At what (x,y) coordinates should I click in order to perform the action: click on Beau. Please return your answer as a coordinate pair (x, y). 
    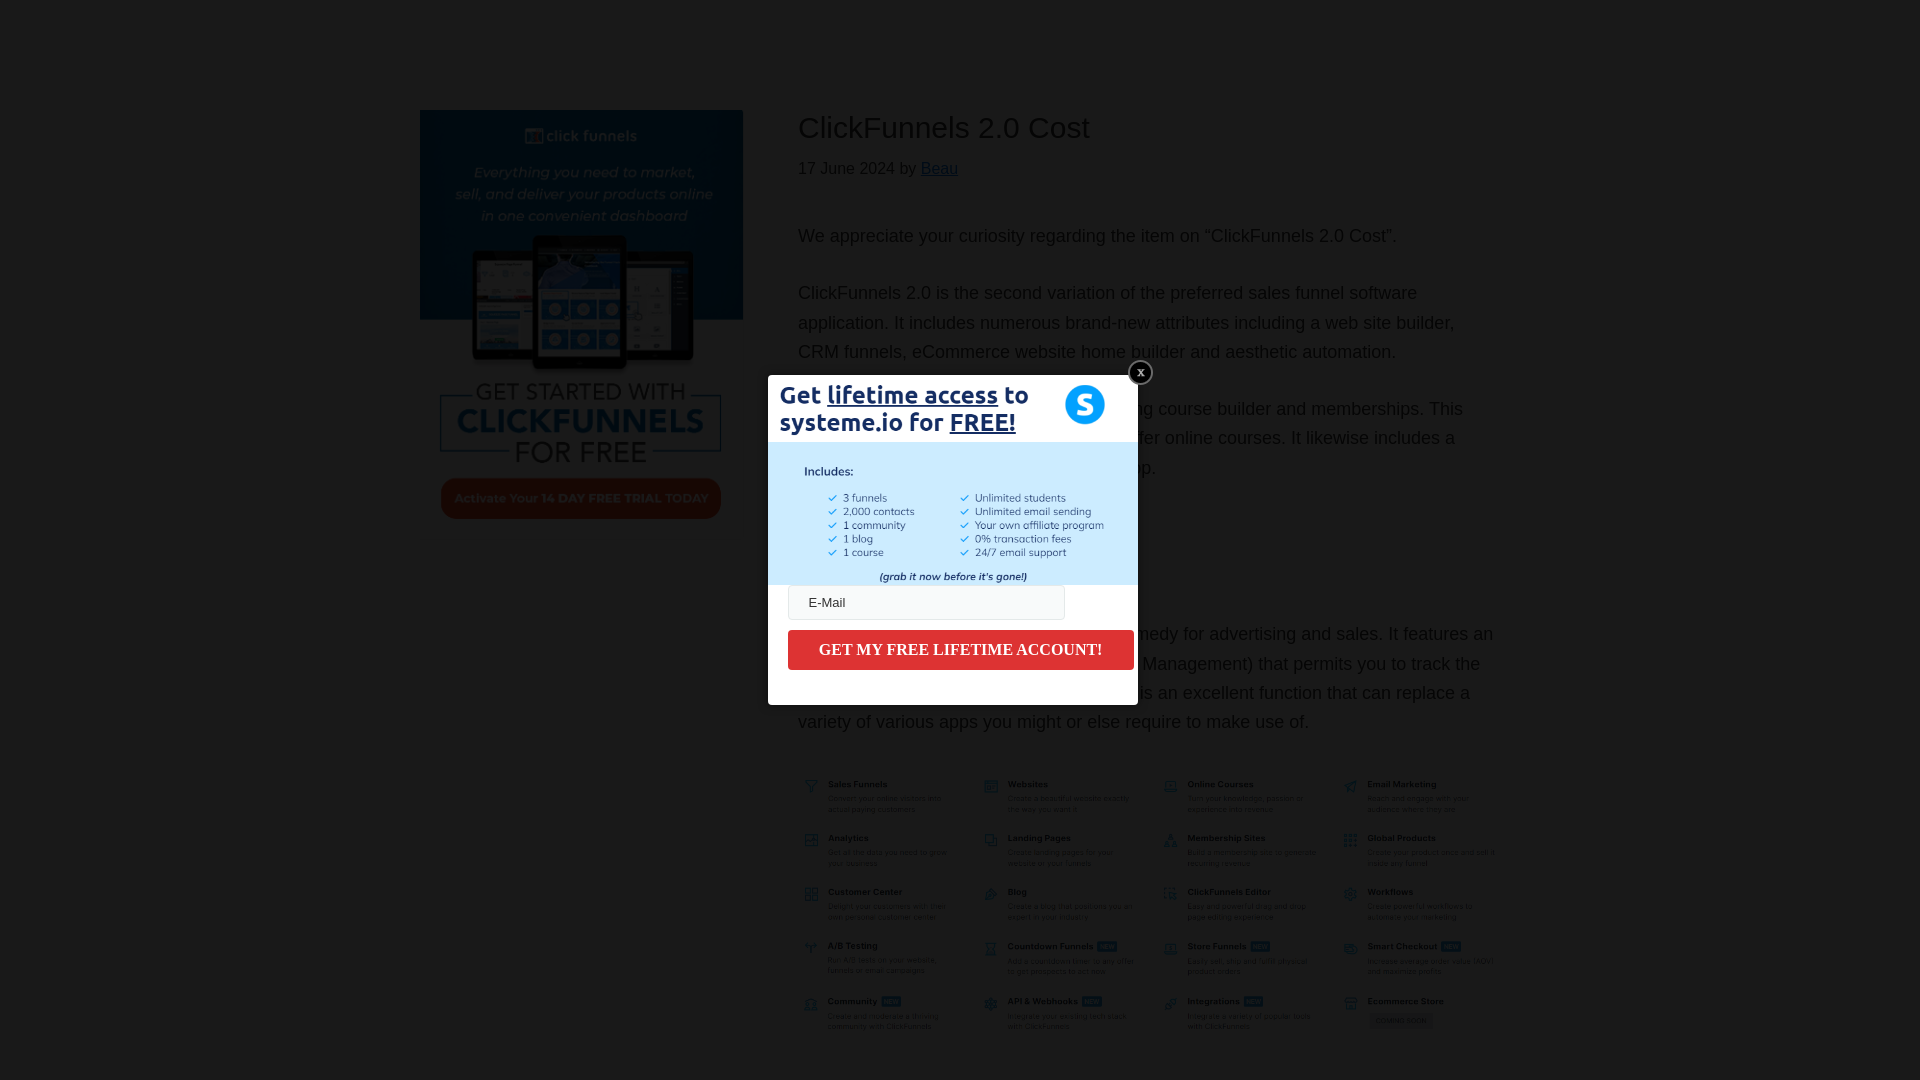
    Looking at the image, I should click on (940, 168).